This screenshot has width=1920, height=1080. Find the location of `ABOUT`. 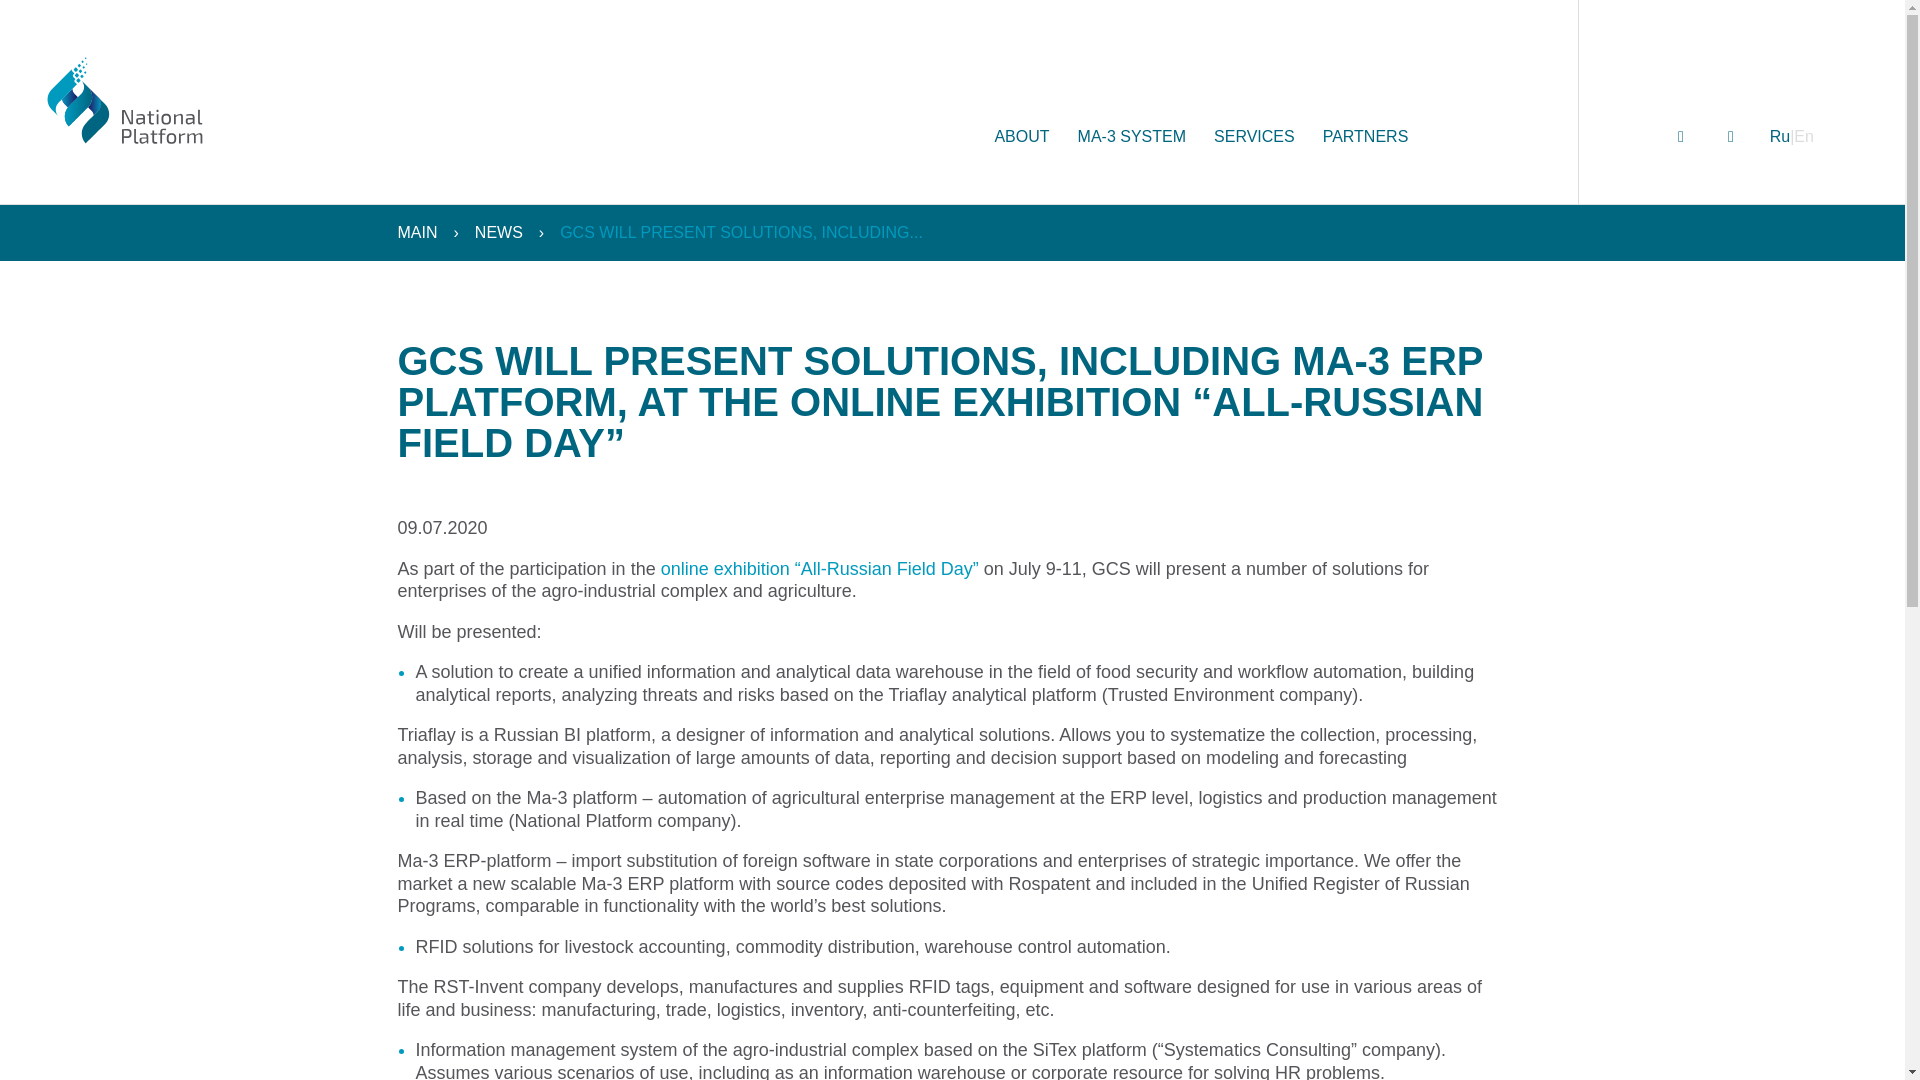

ABOUT is located at coordinates (1021, 164).